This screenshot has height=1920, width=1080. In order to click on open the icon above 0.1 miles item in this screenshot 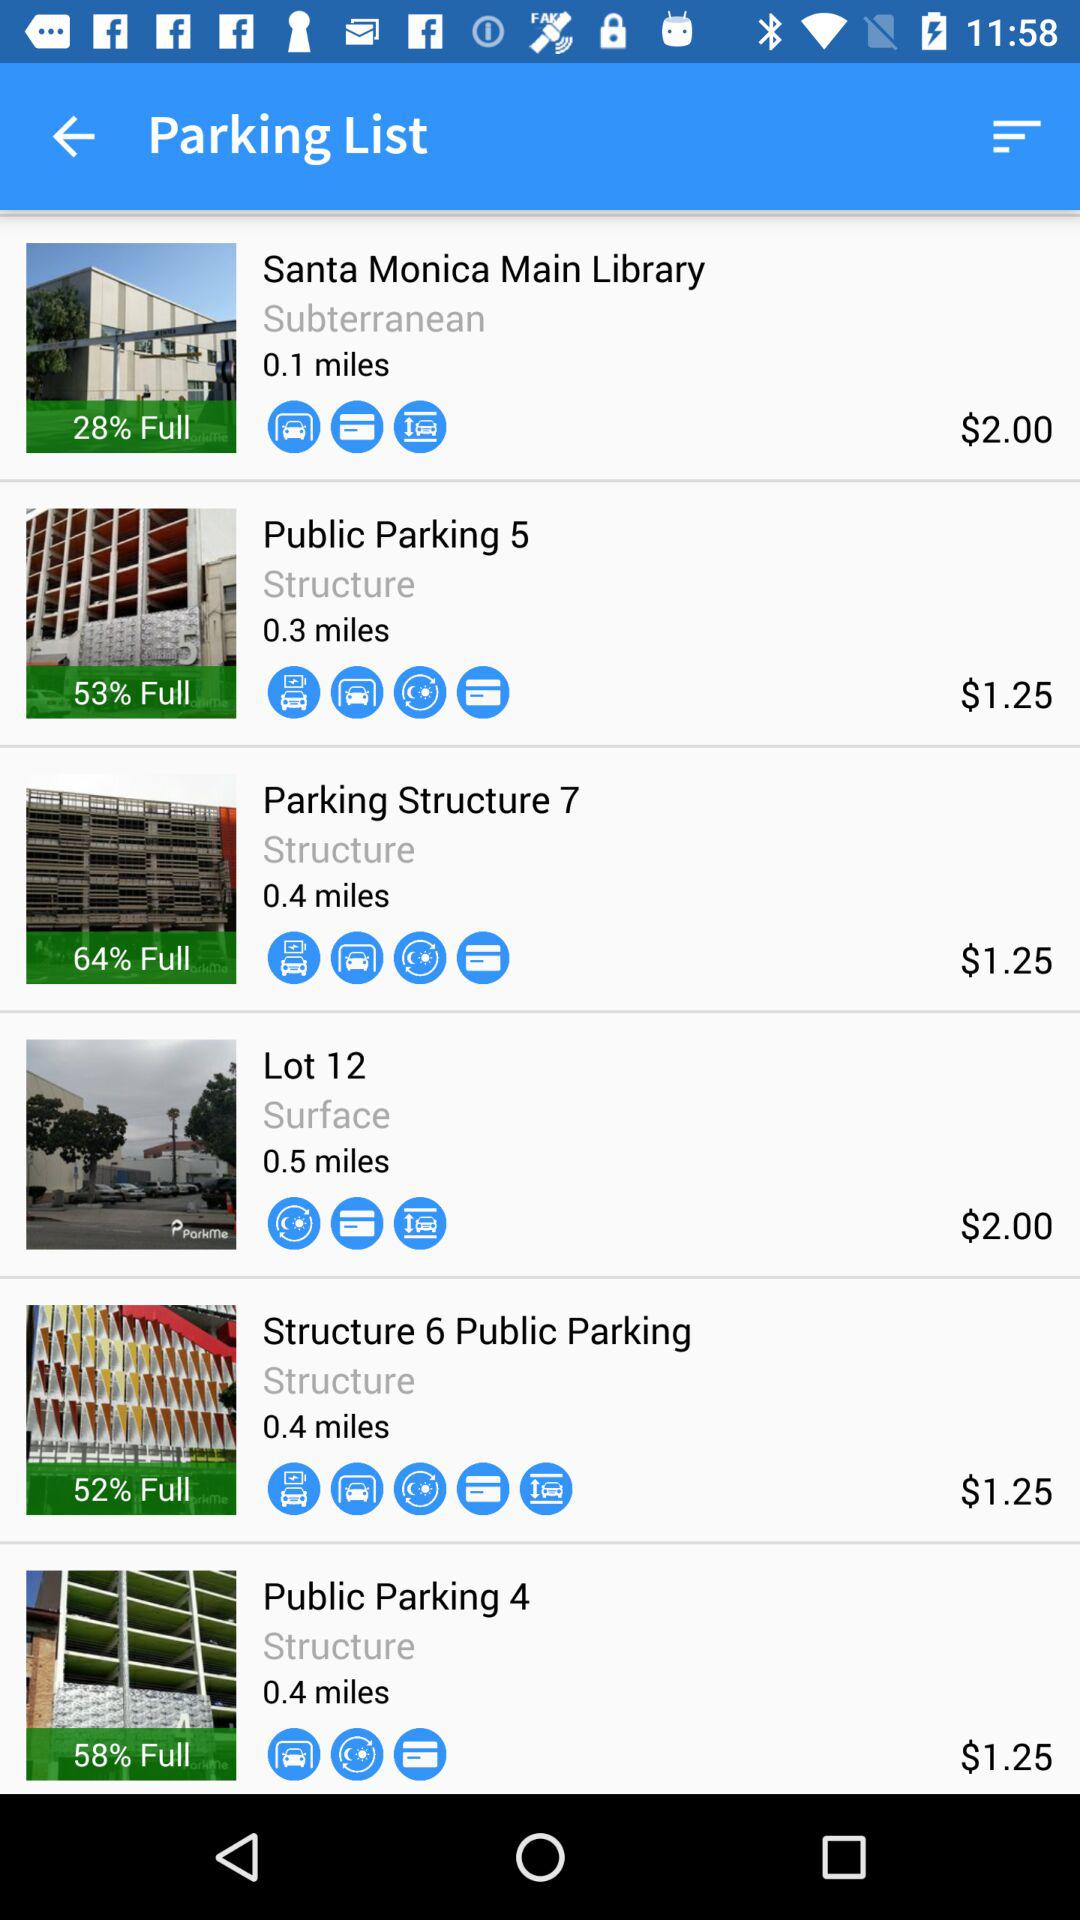, I will do `click(374, 316)`.